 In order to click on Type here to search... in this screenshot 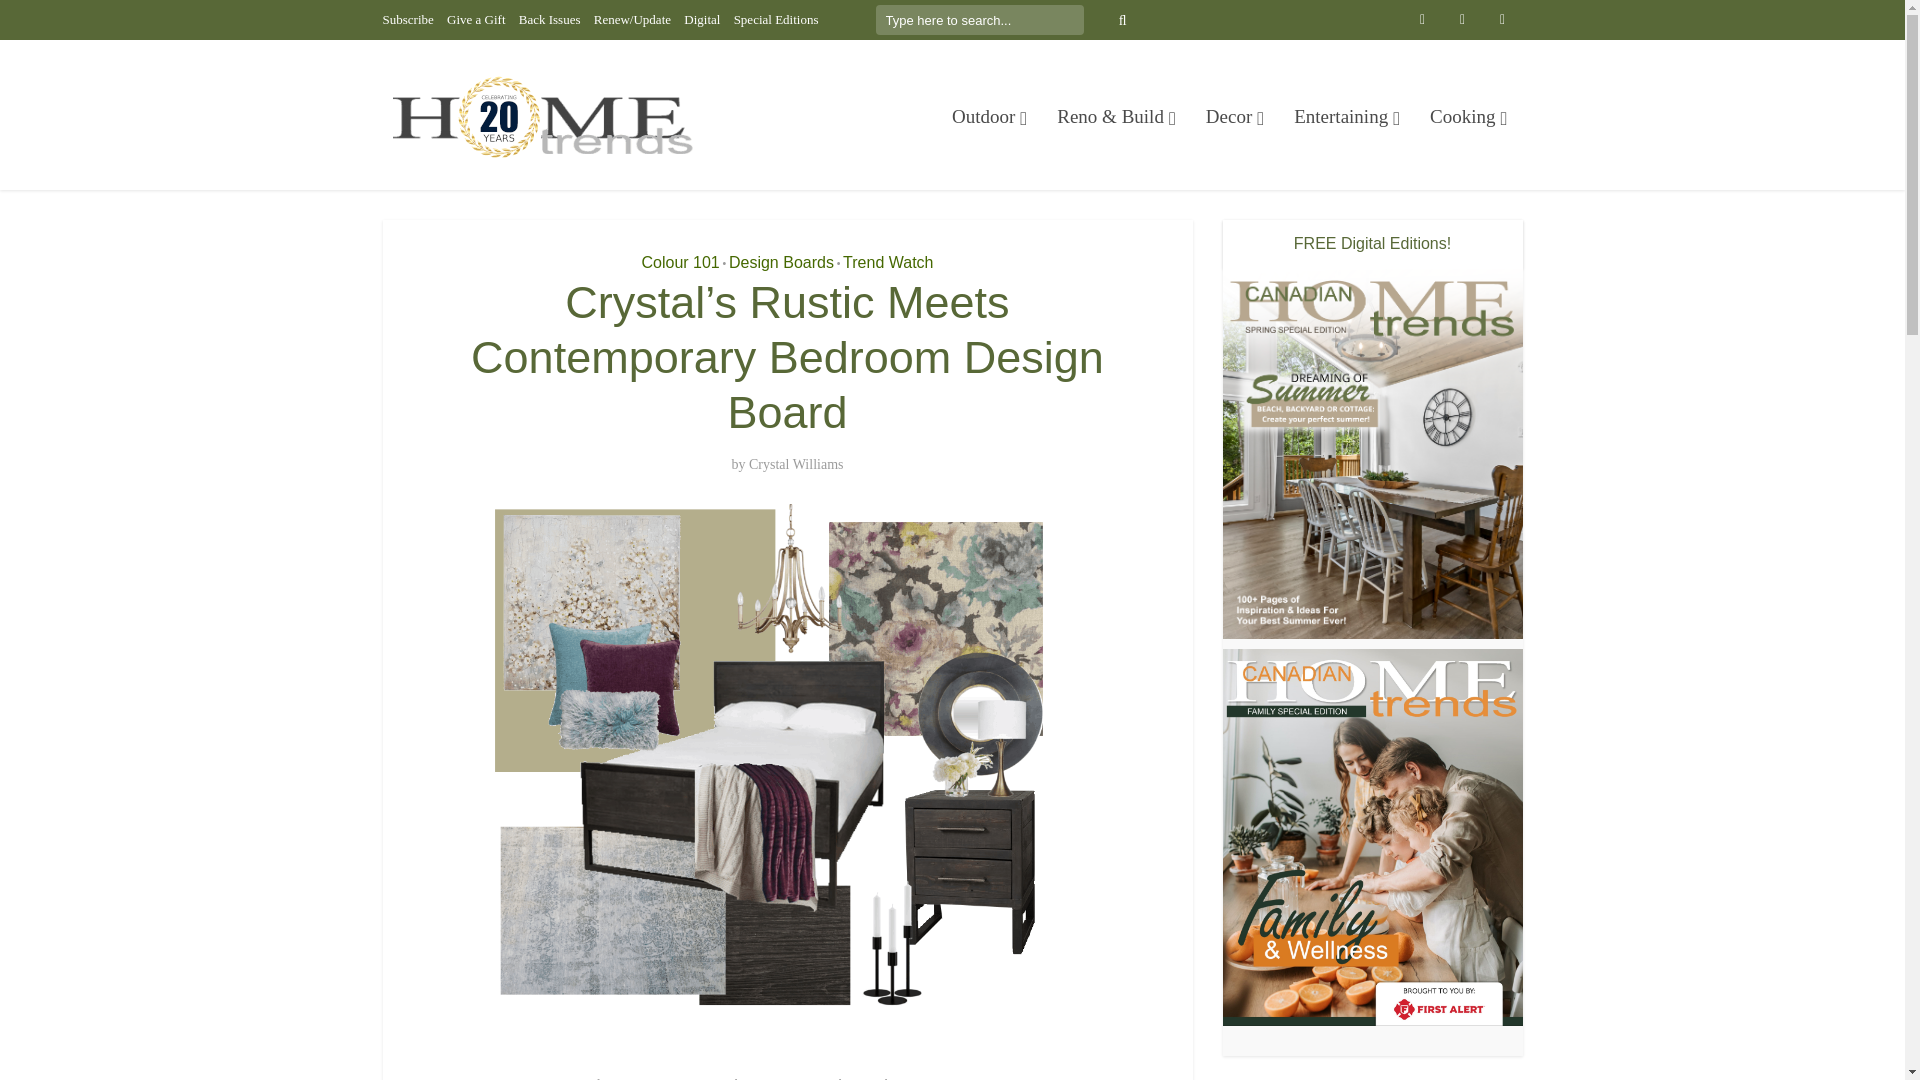, I will do `click(980, 20)`.